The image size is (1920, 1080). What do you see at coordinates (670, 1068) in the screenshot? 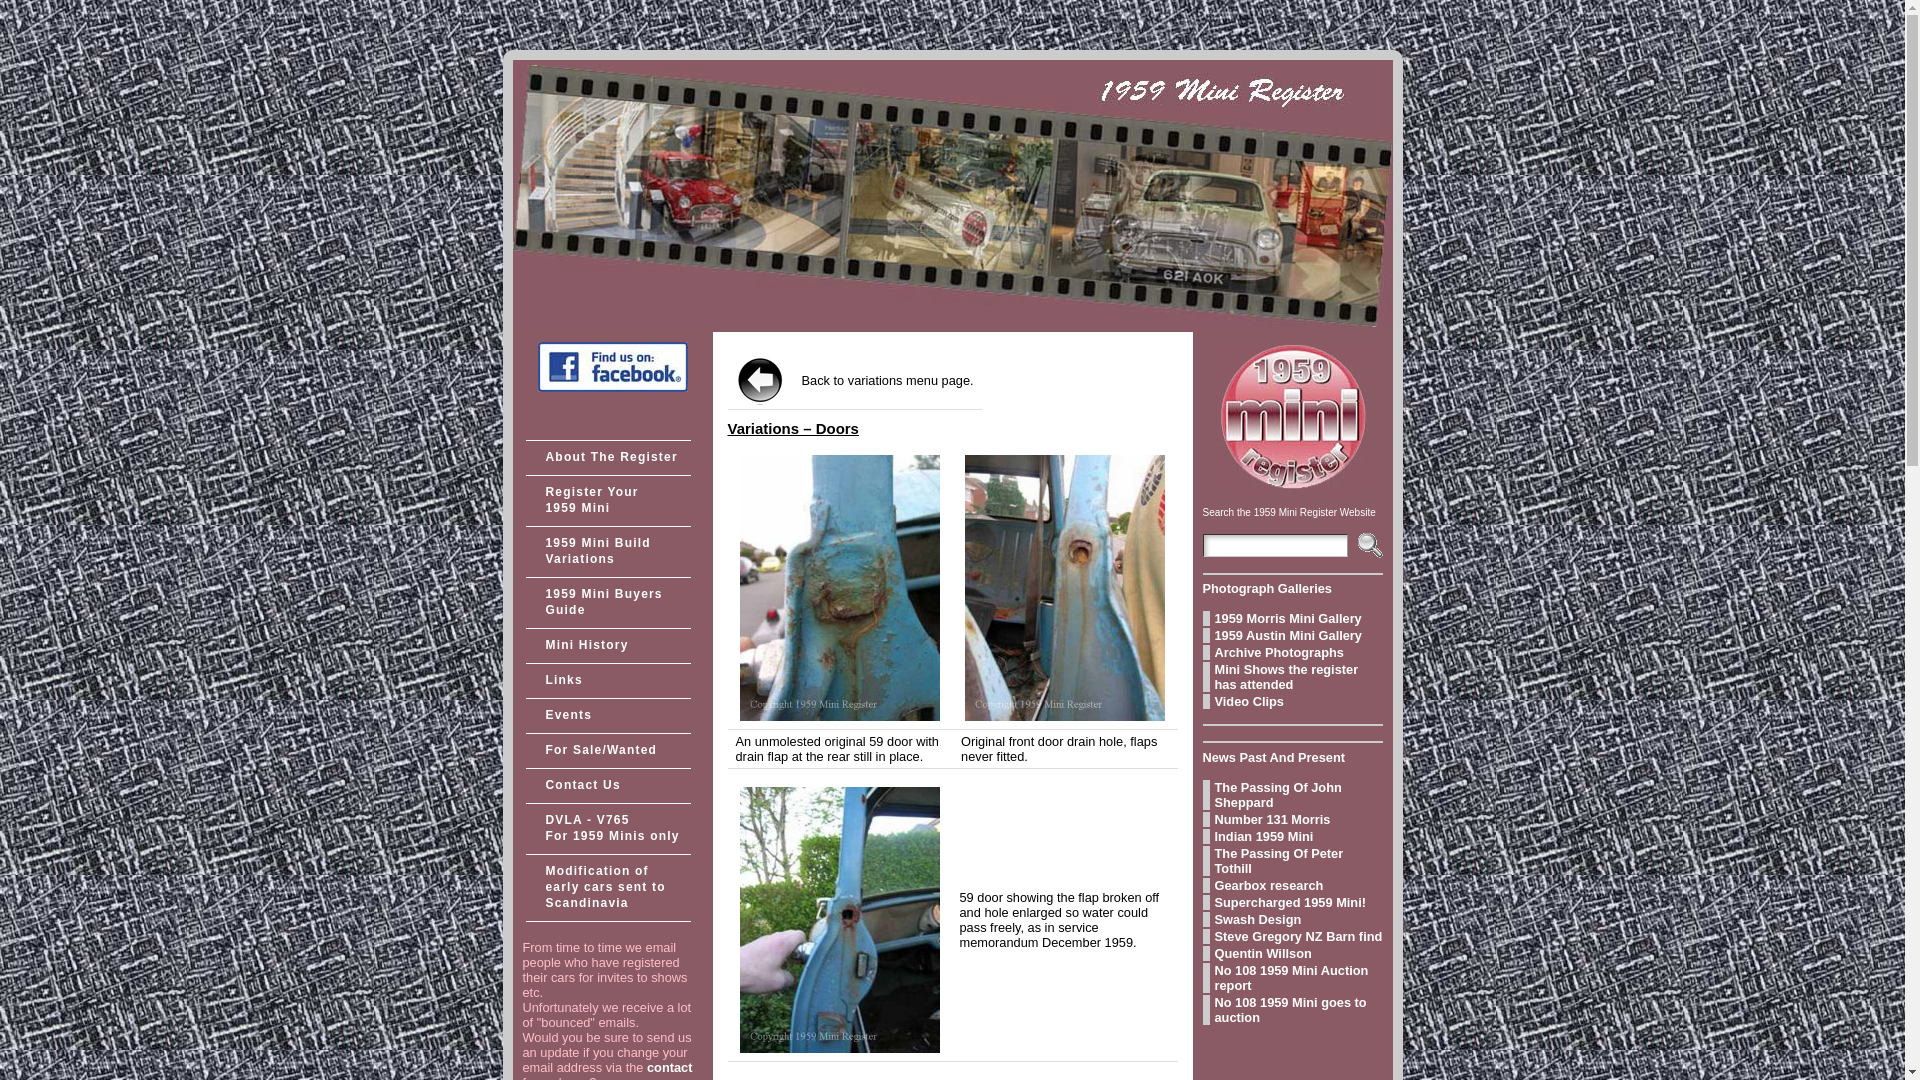
I see `contact` at bounding box center [670, 1068].